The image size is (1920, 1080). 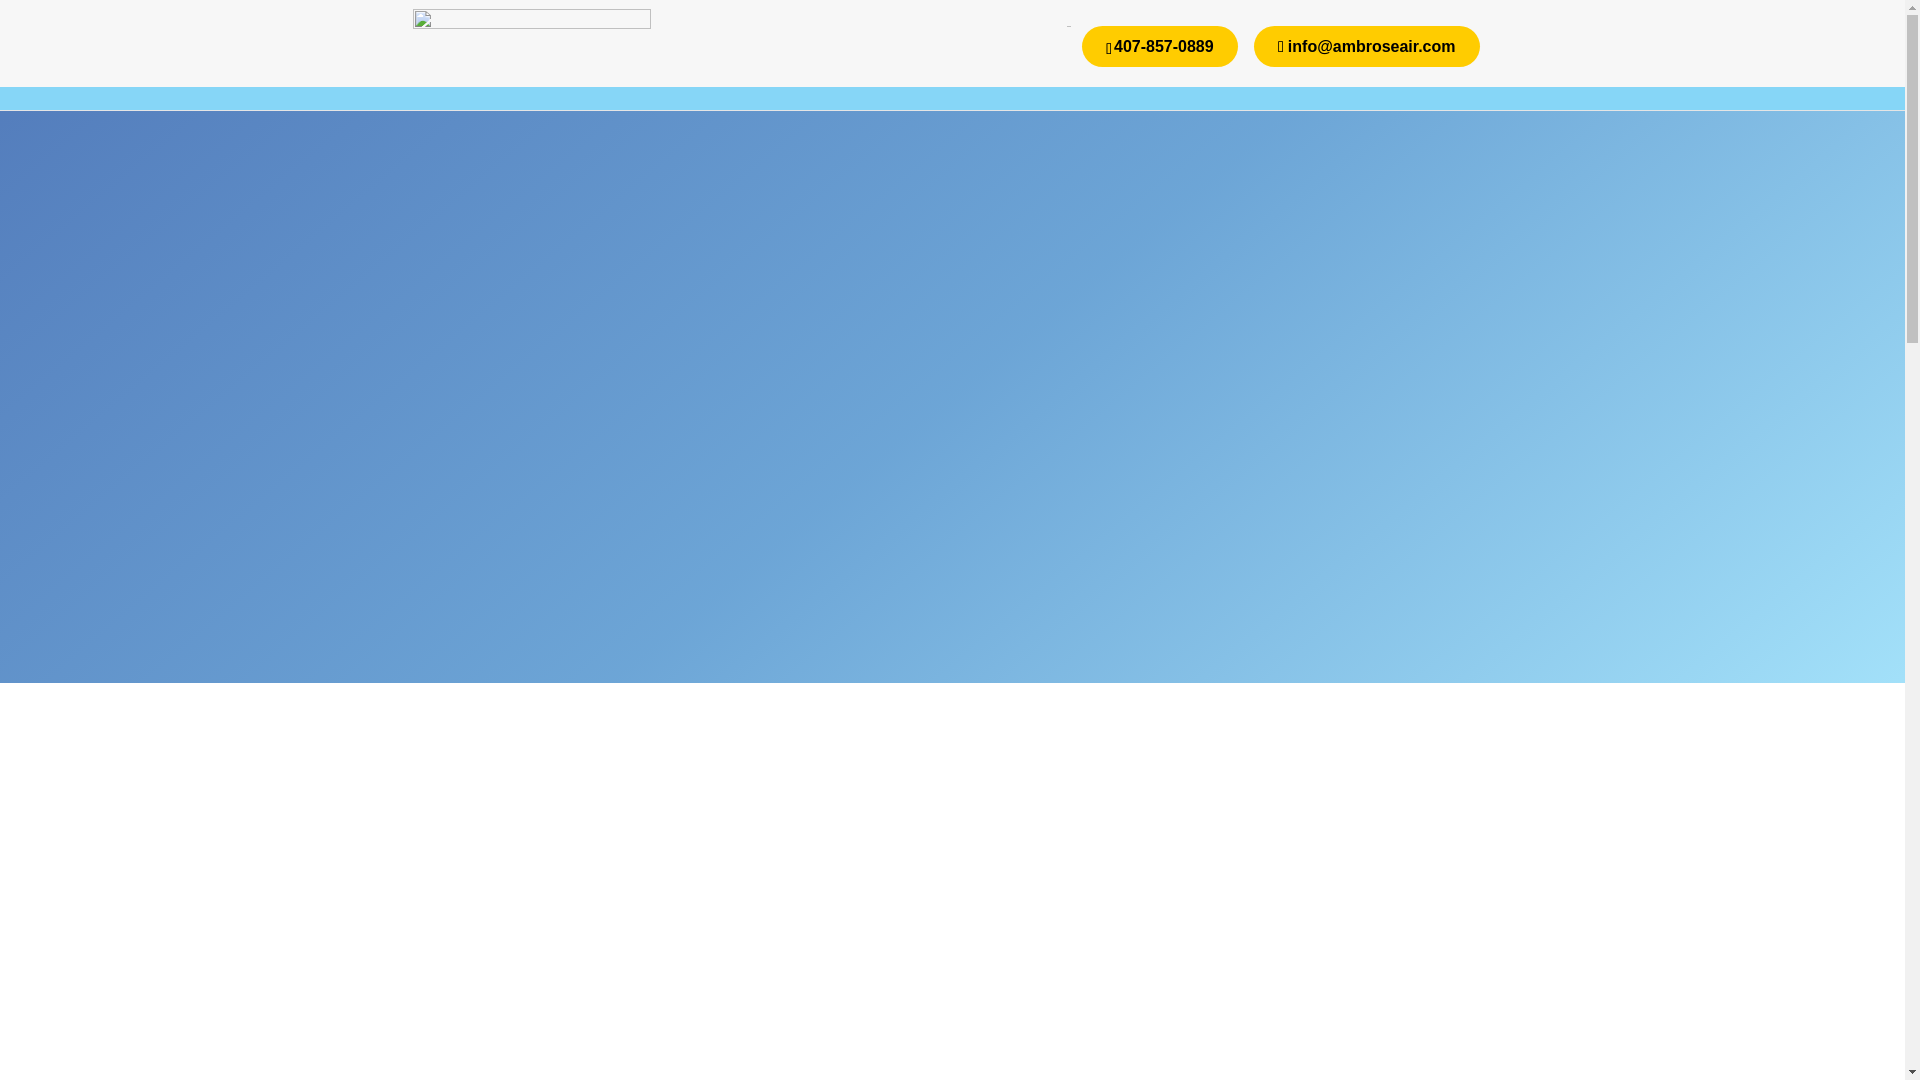 I want to click on REVIEWS, so click(x=1186, y=86).